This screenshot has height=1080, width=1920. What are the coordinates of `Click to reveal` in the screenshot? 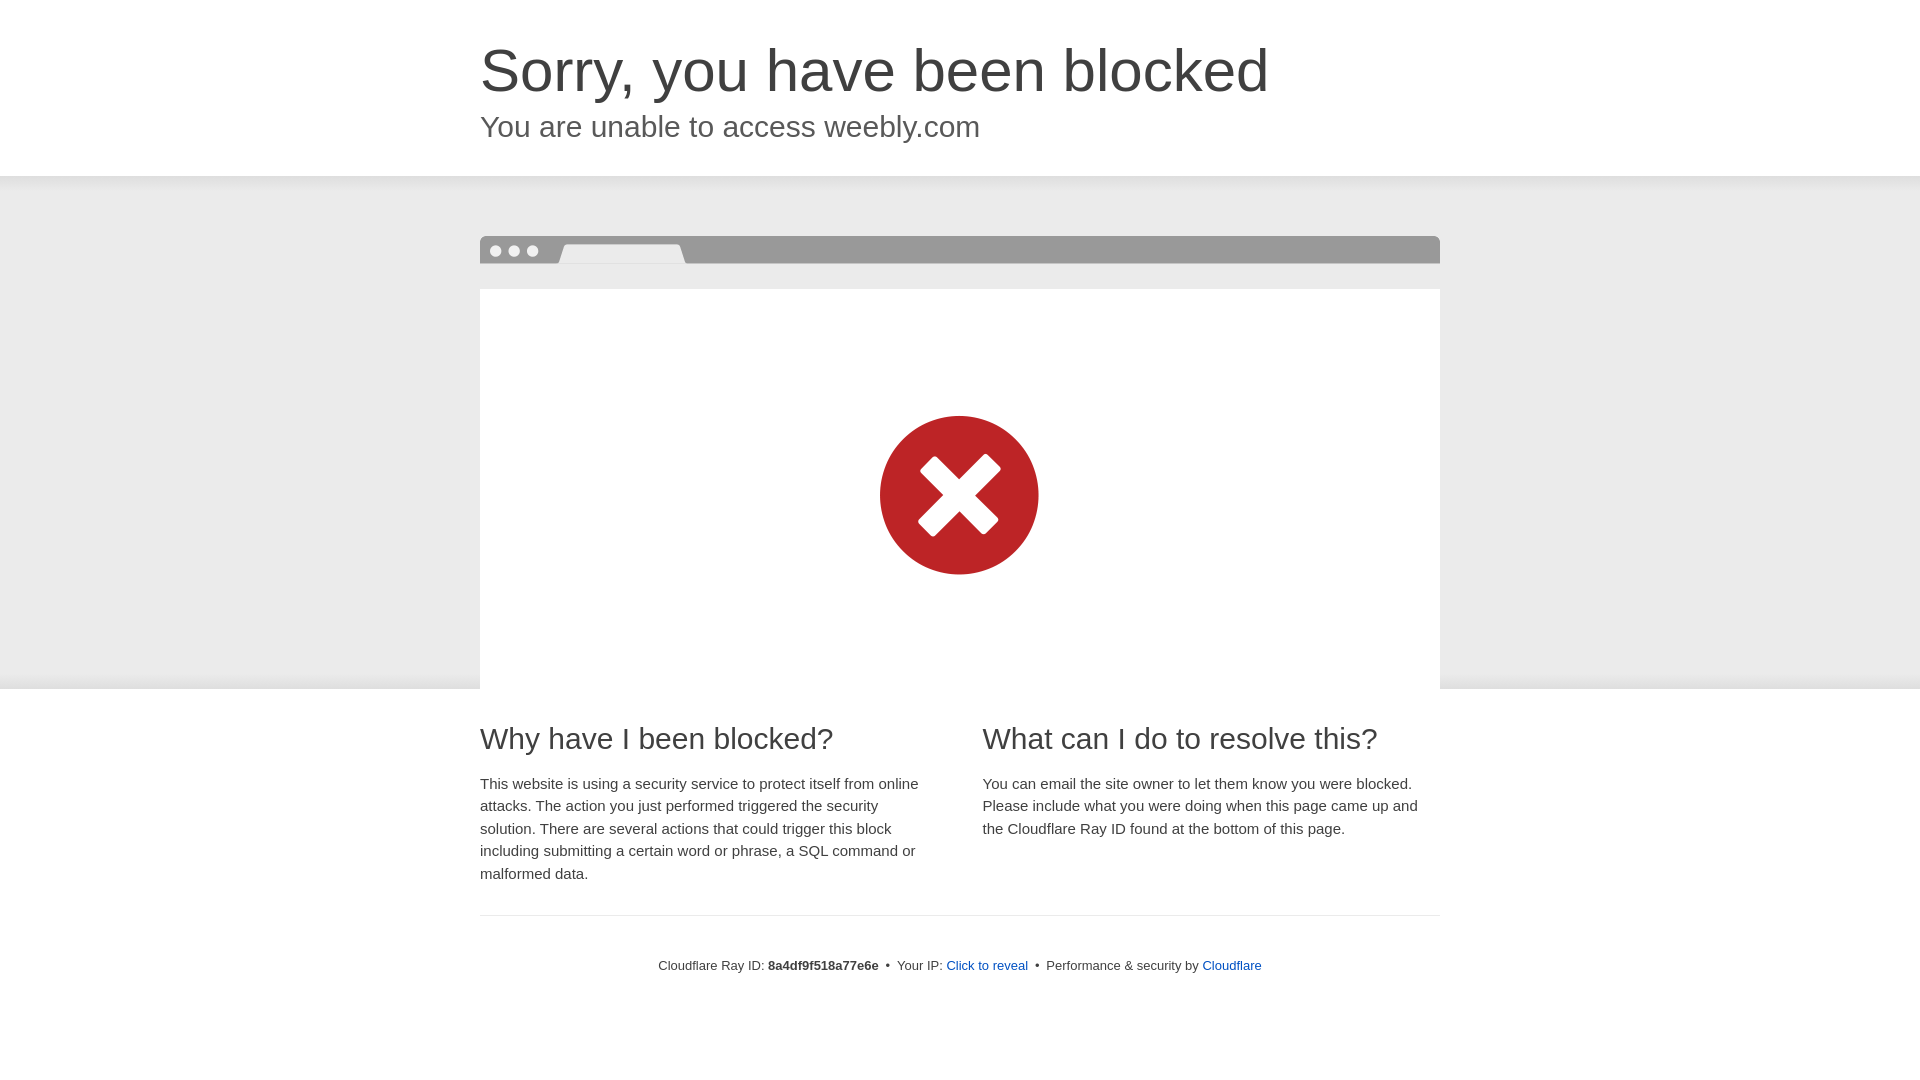 It's located at (986, 966).